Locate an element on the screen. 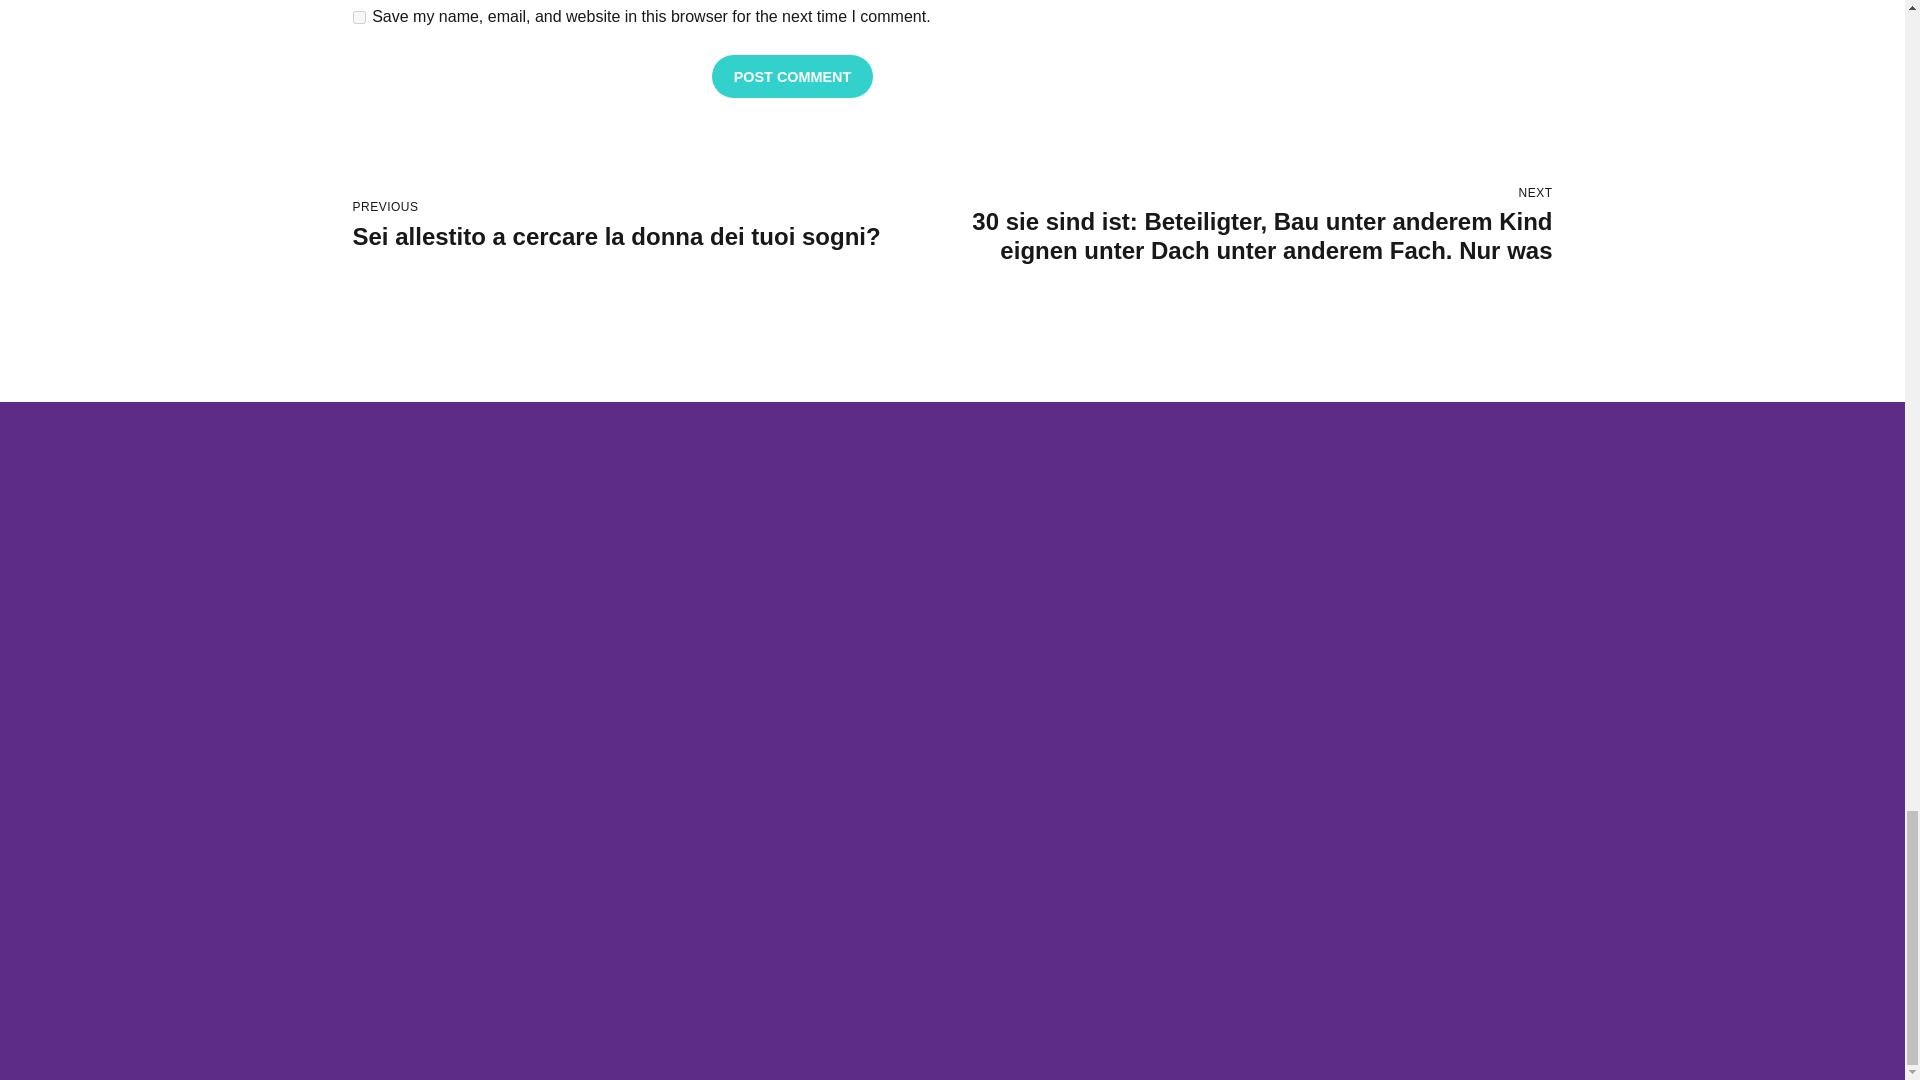  yes is located at coordinates (652, 226).